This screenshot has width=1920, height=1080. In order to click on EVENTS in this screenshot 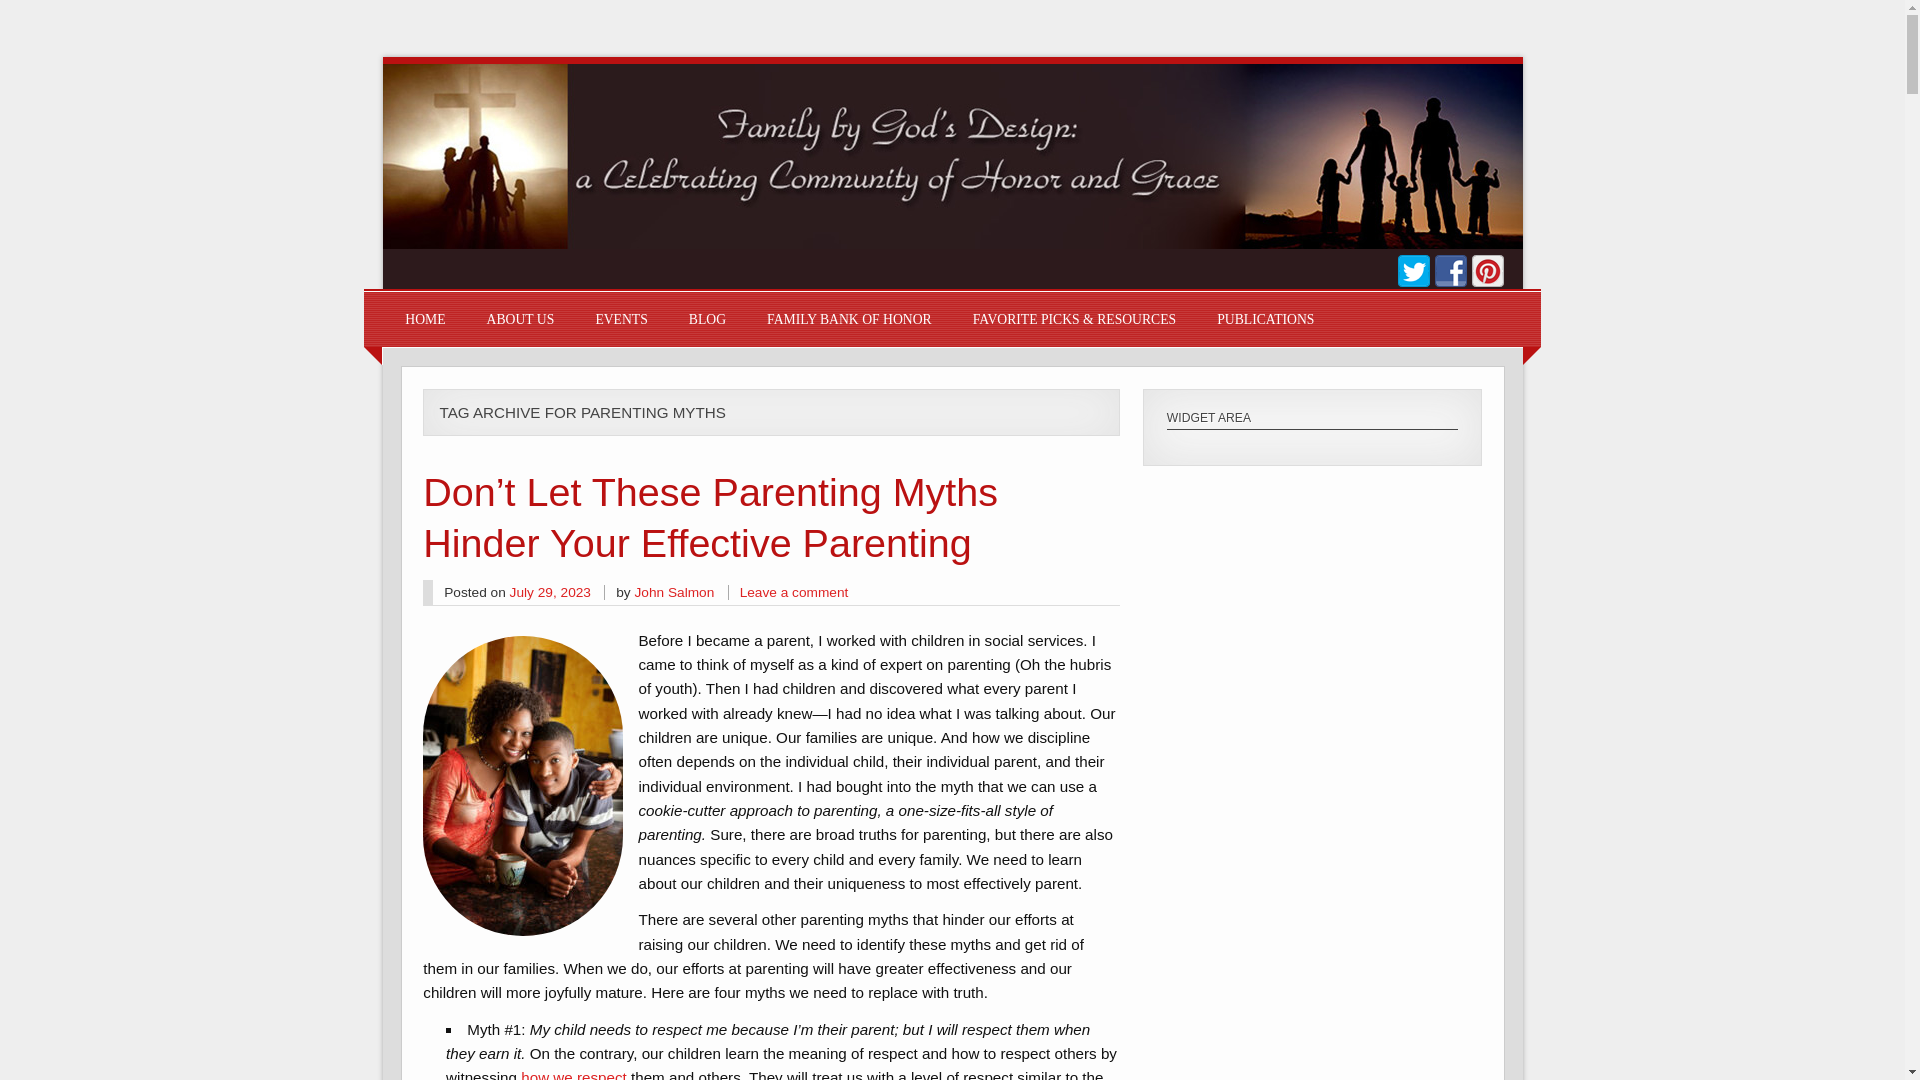, I will do `click(621, 318)`.